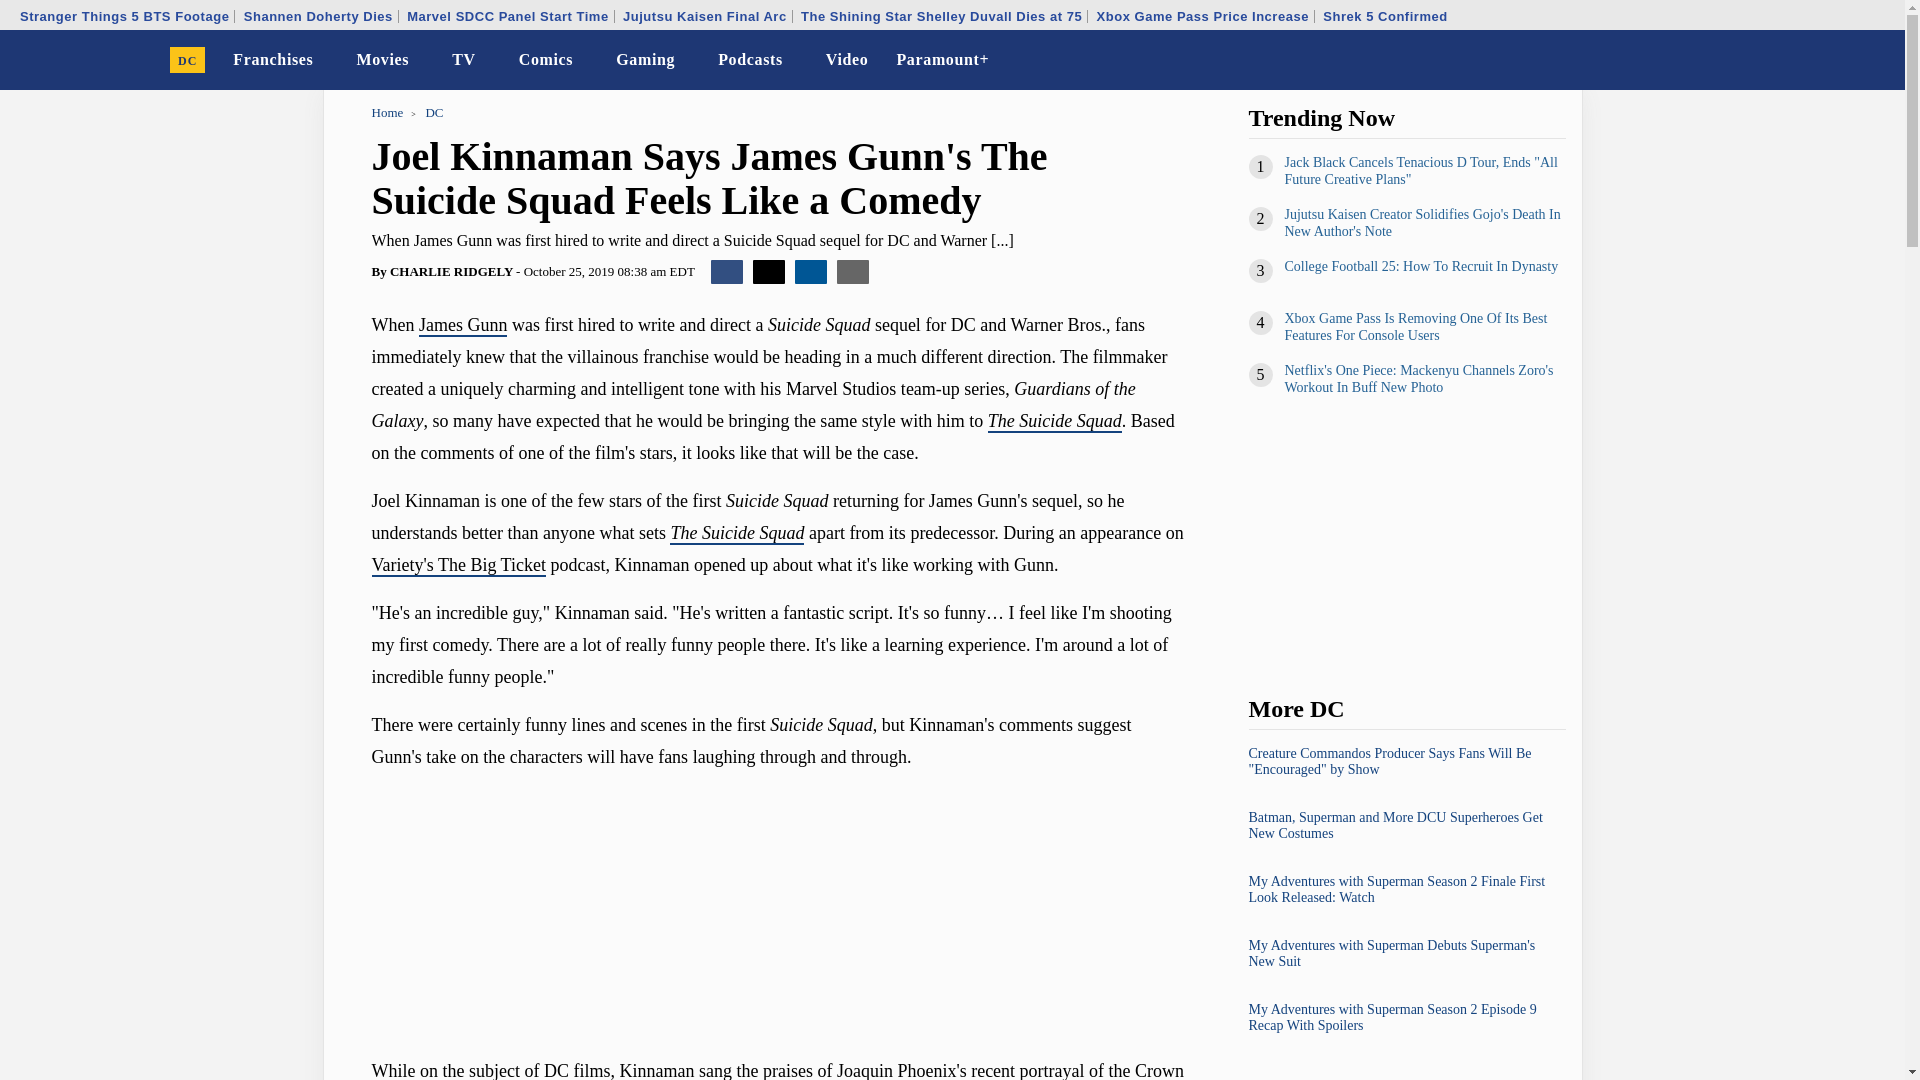 The width and height of the screenshot is (1920, 1080). What do you see at coordinates (1202, 16) in the screenshot?
I see `Xbox Game Pass Price Increase` at bounding box center [1202, 16].